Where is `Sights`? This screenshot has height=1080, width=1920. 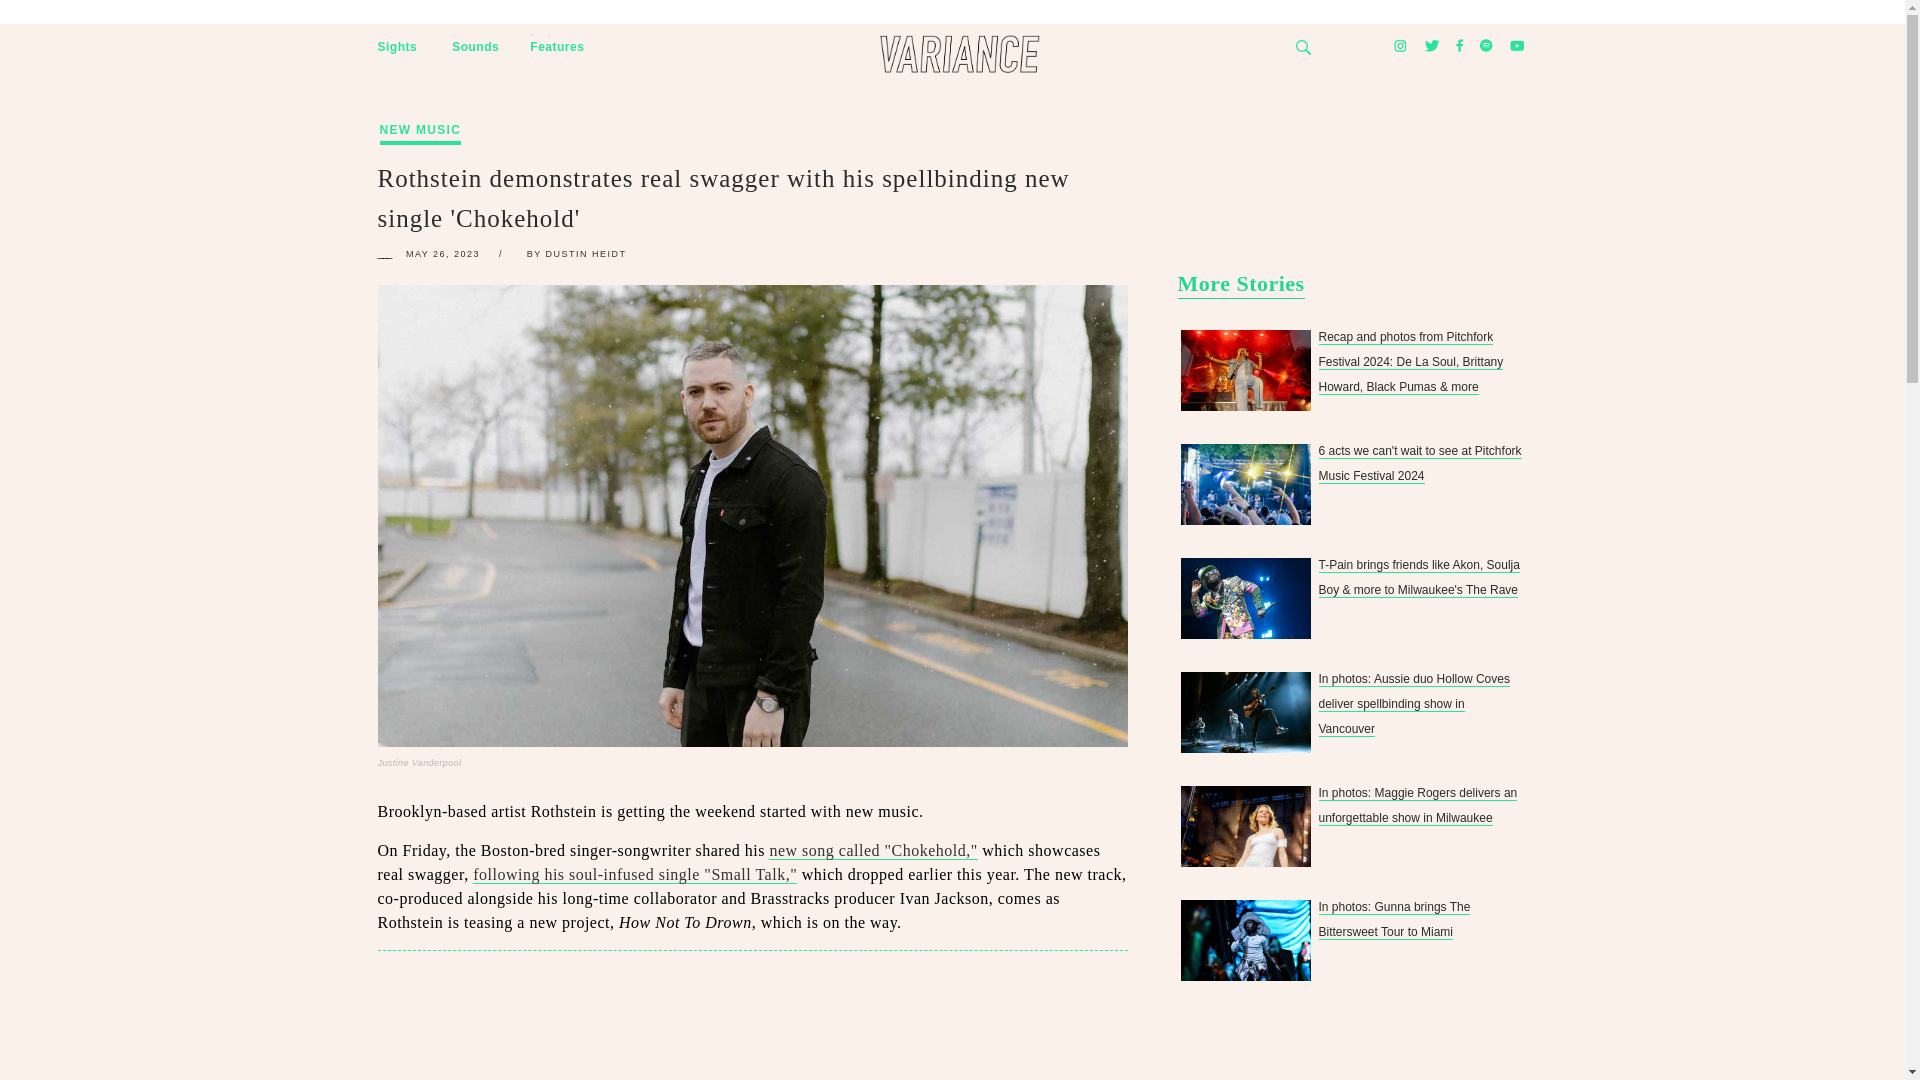 Sights is located at coordinates (398, 48).